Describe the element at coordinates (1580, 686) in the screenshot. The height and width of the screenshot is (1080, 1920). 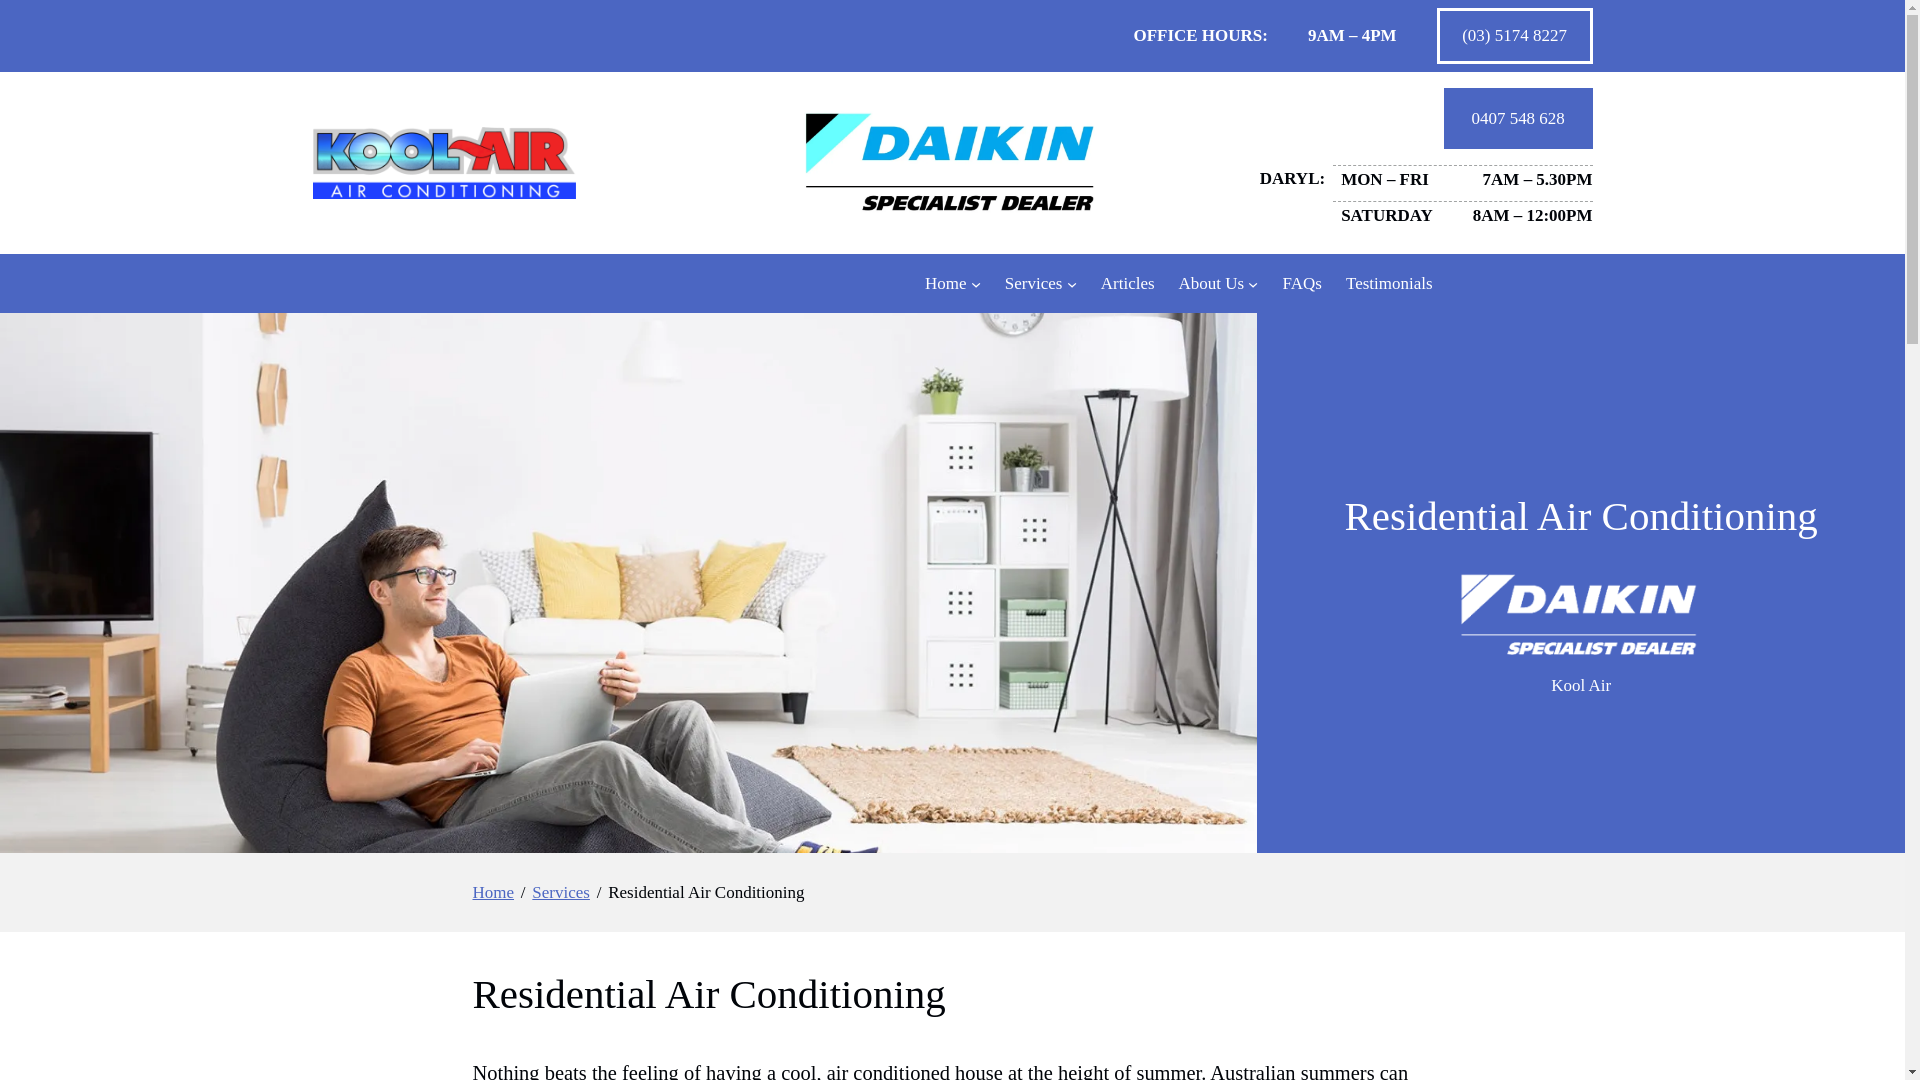
I see `Kool Air` at that location.